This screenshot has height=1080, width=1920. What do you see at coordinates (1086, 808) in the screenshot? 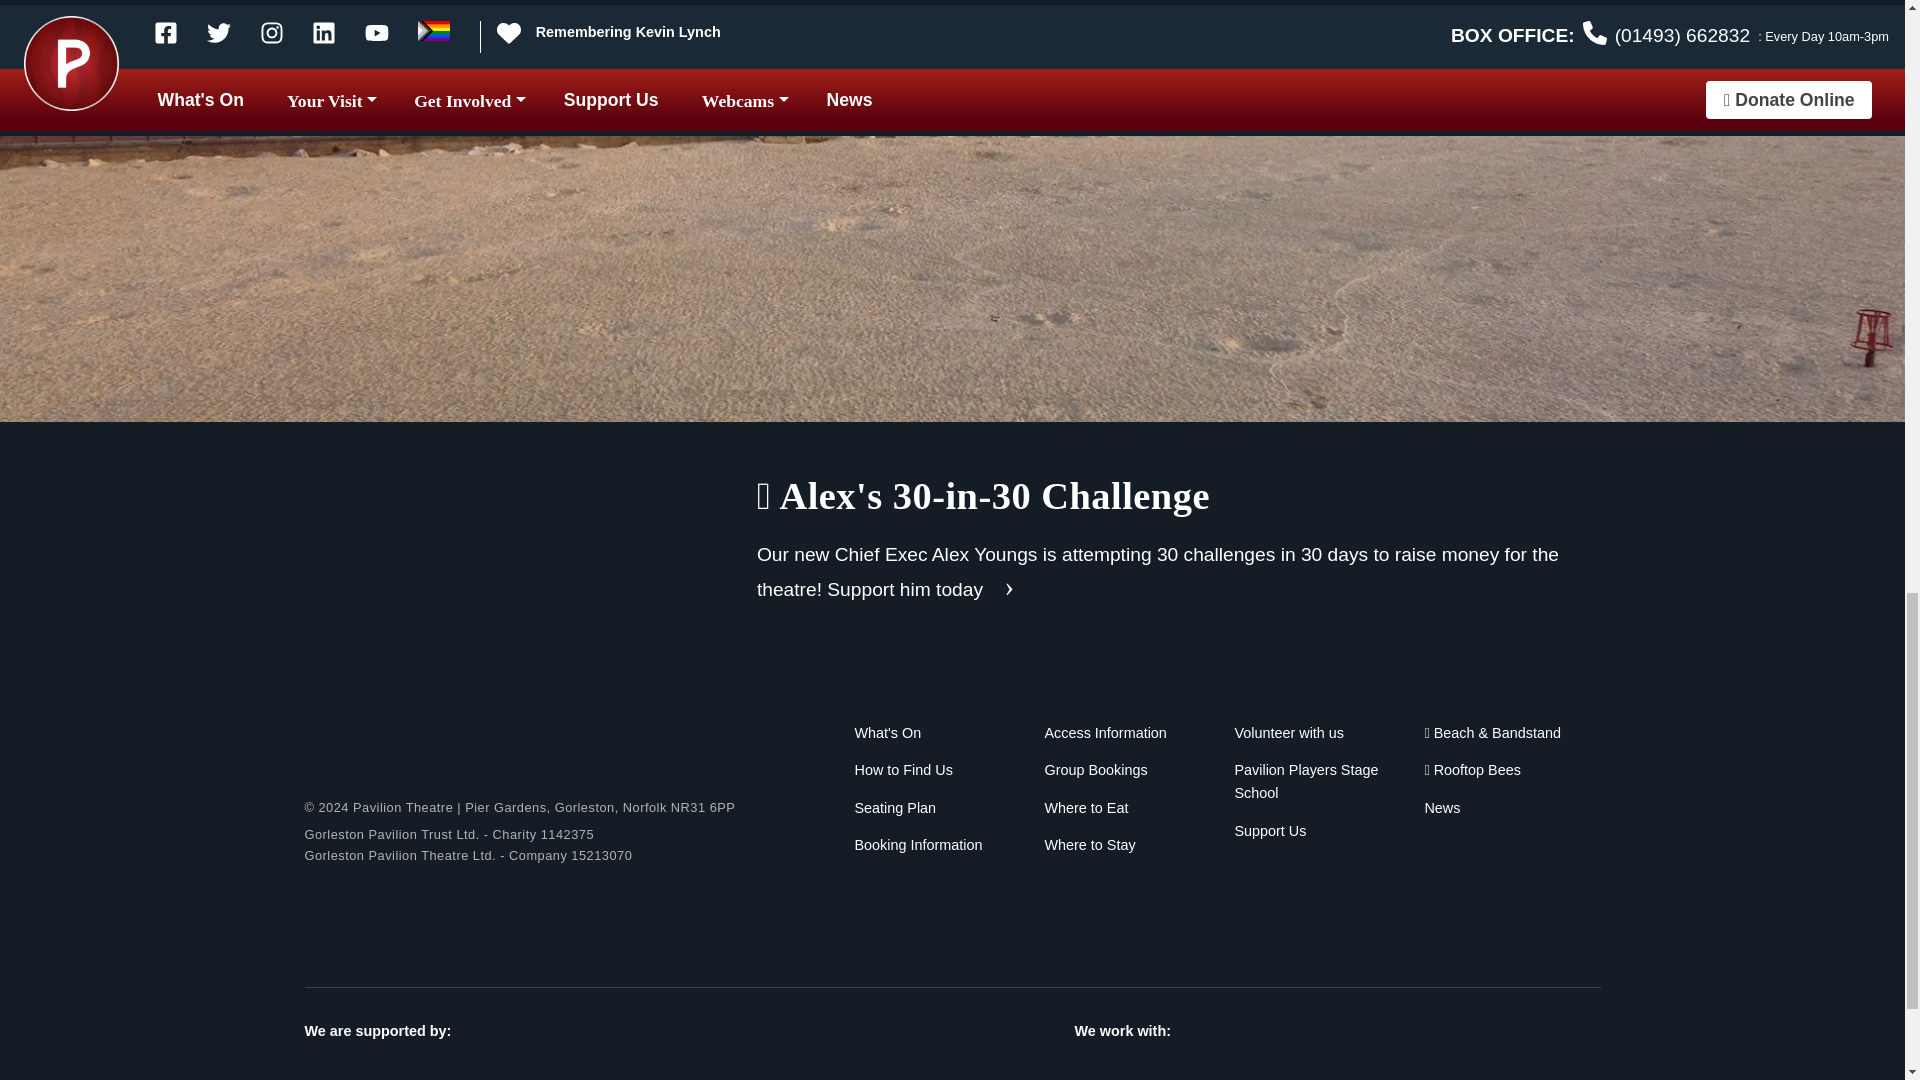
I see `Where to Eat` at bounding box center [1086, 808].